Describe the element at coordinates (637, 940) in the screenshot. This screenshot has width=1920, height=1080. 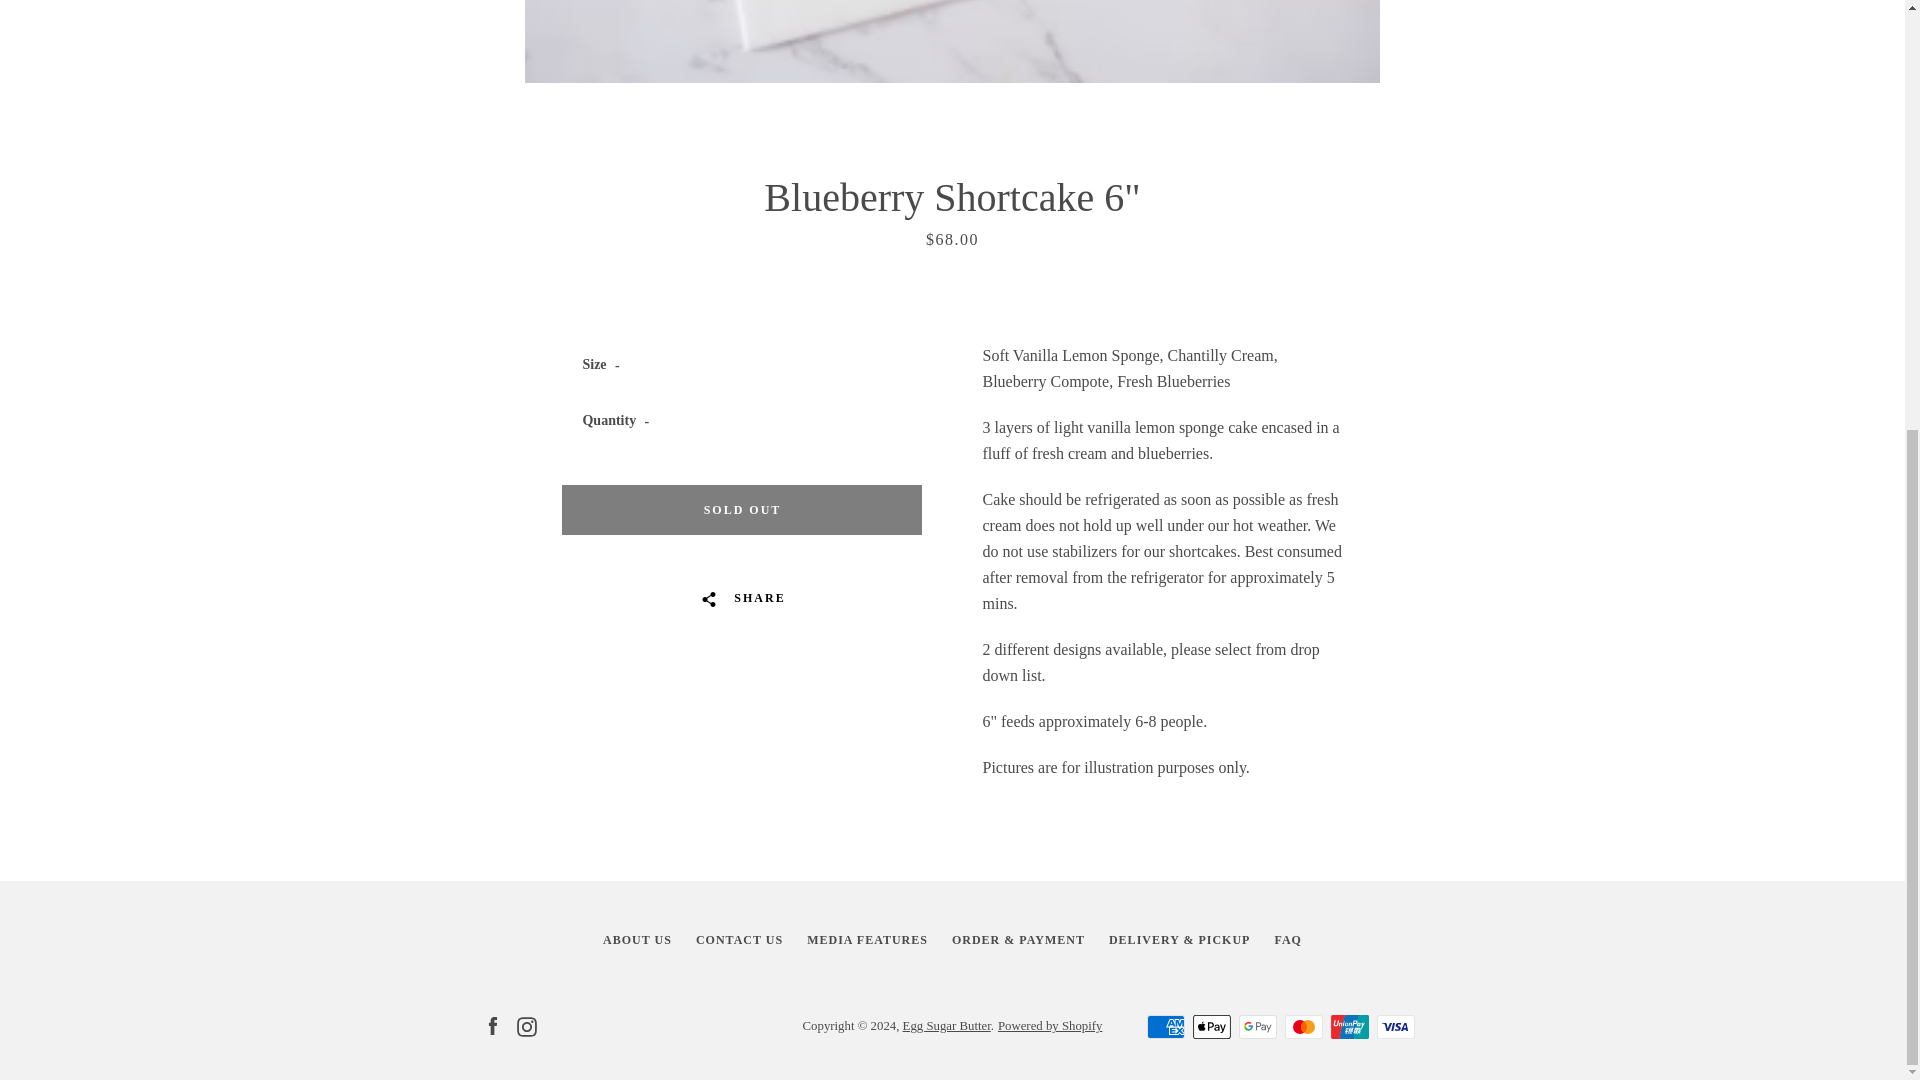
I see `ABOUT US` at that location.